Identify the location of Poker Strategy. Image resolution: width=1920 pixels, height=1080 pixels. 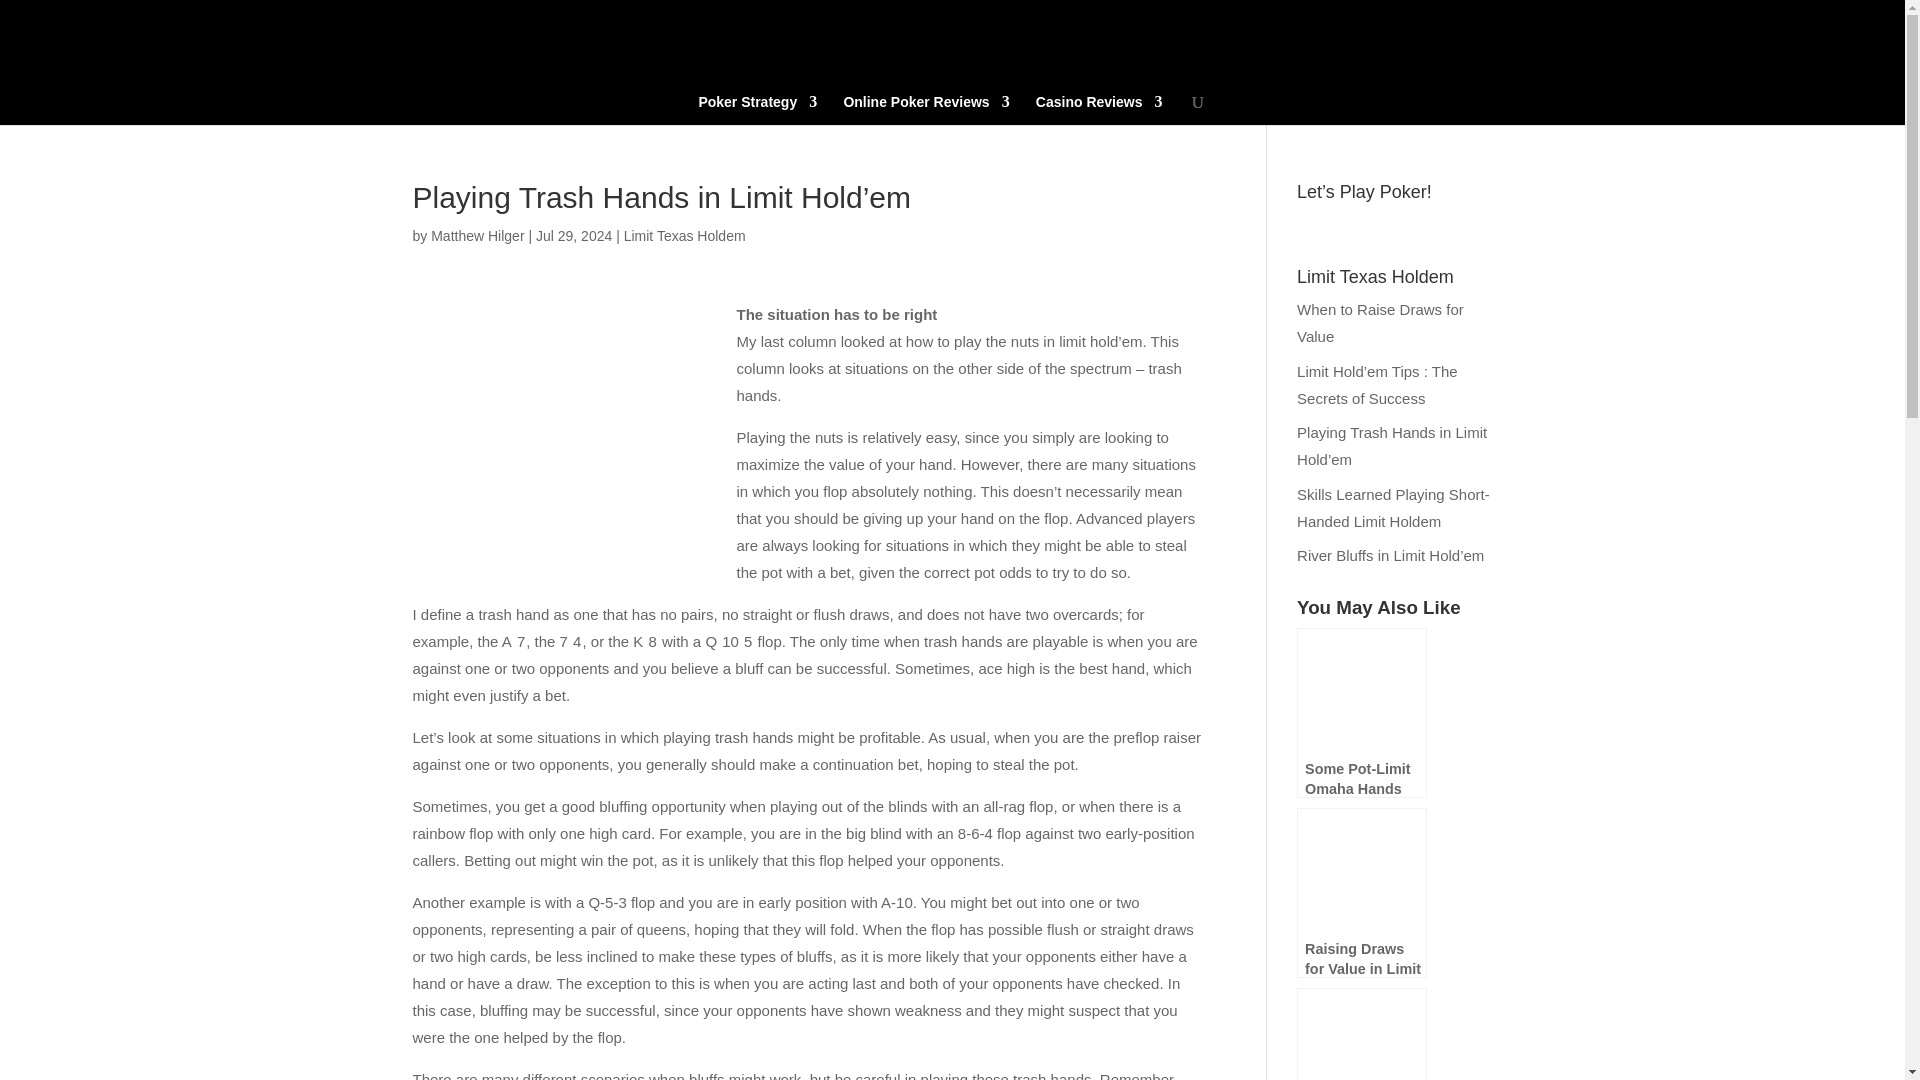
(758, 110).